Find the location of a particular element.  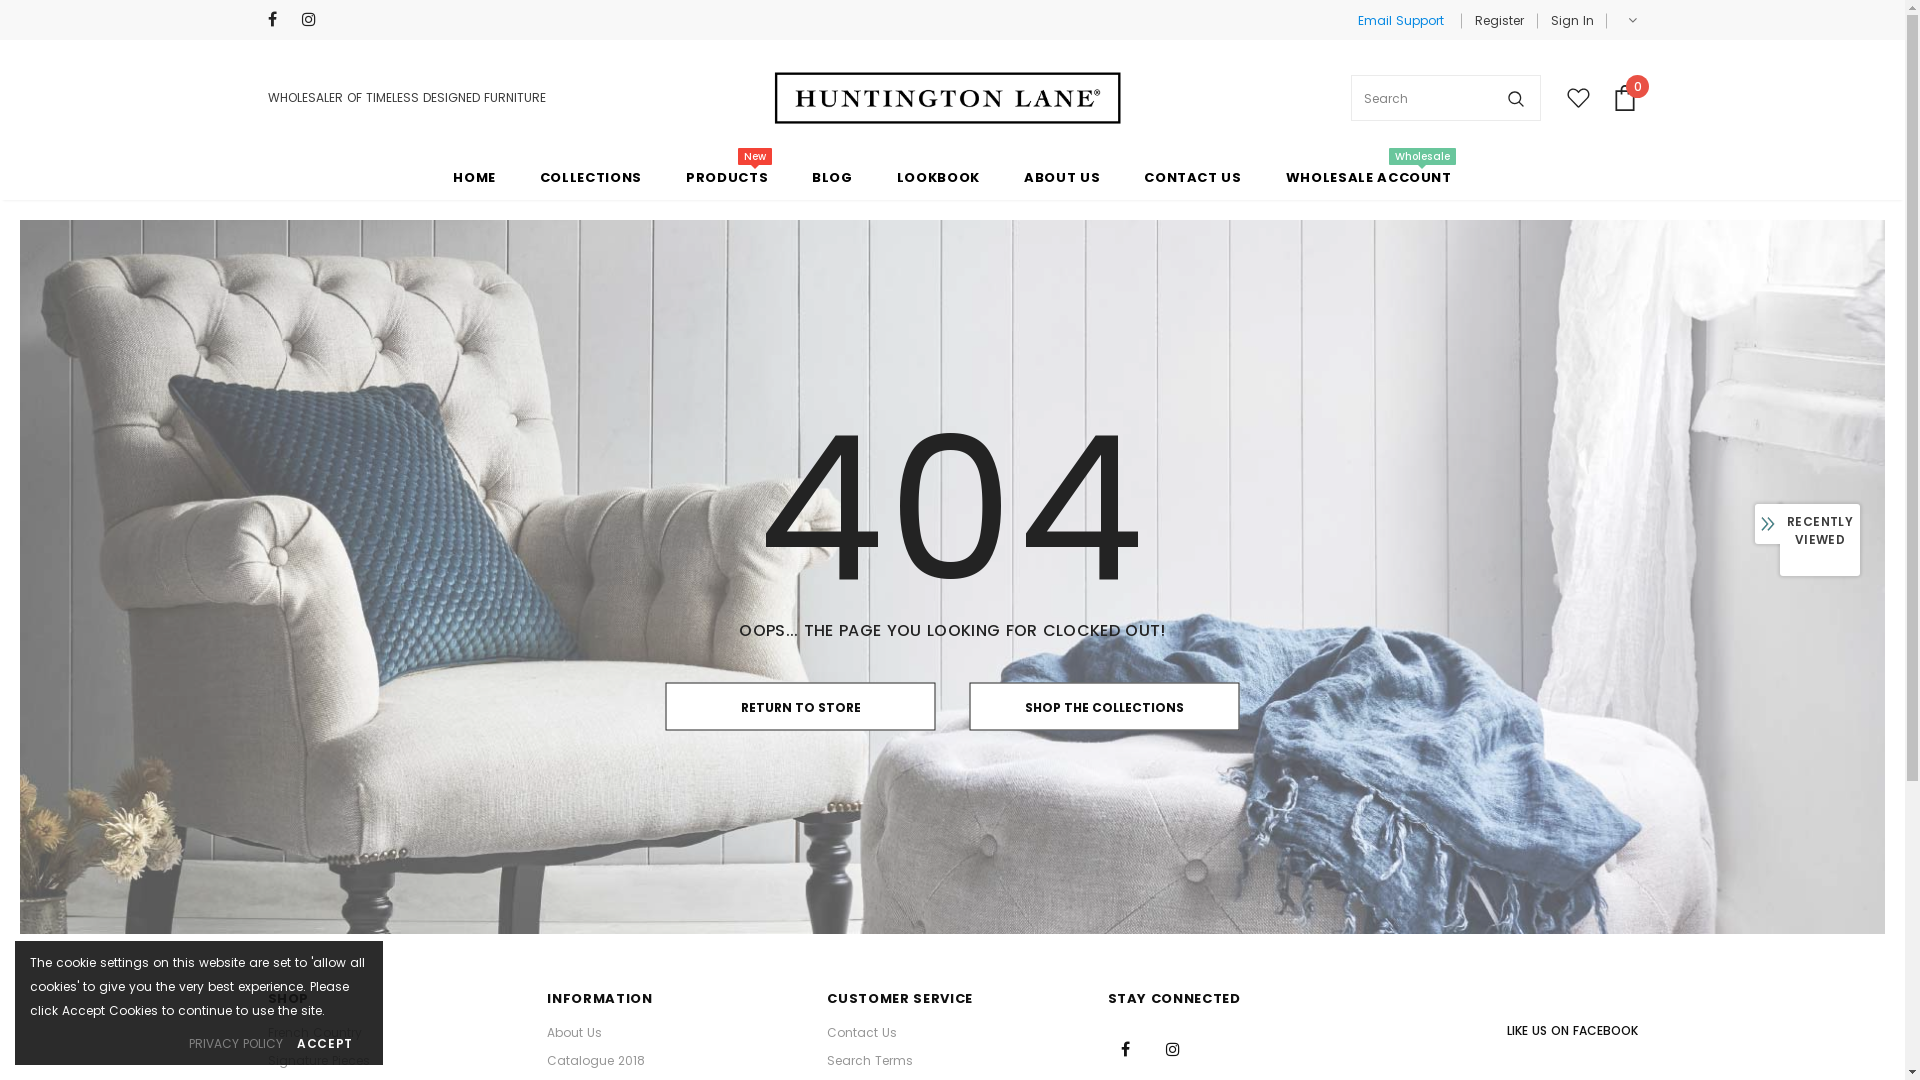

Facebook is located at coordinates (280, 20).